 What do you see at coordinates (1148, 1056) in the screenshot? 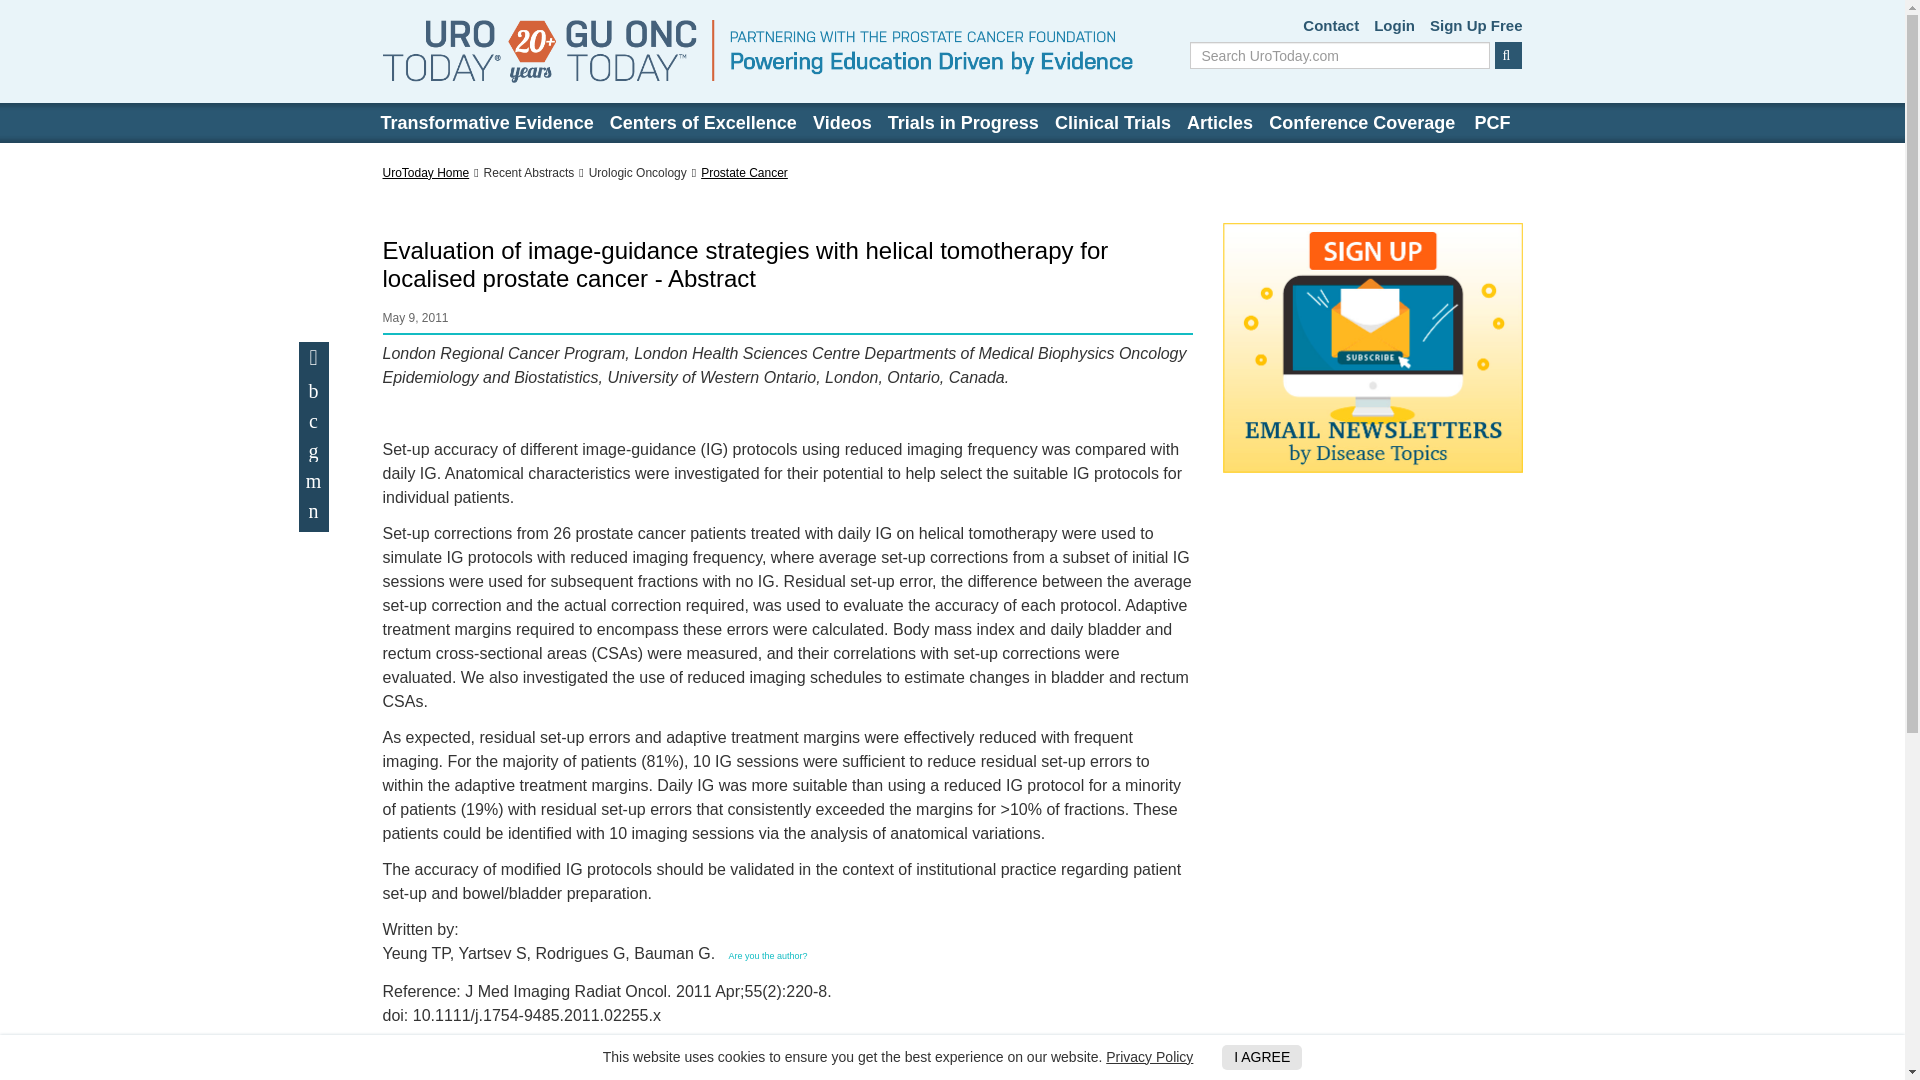
I see `Privacy Policy` at bounding box center [1148, 1056].